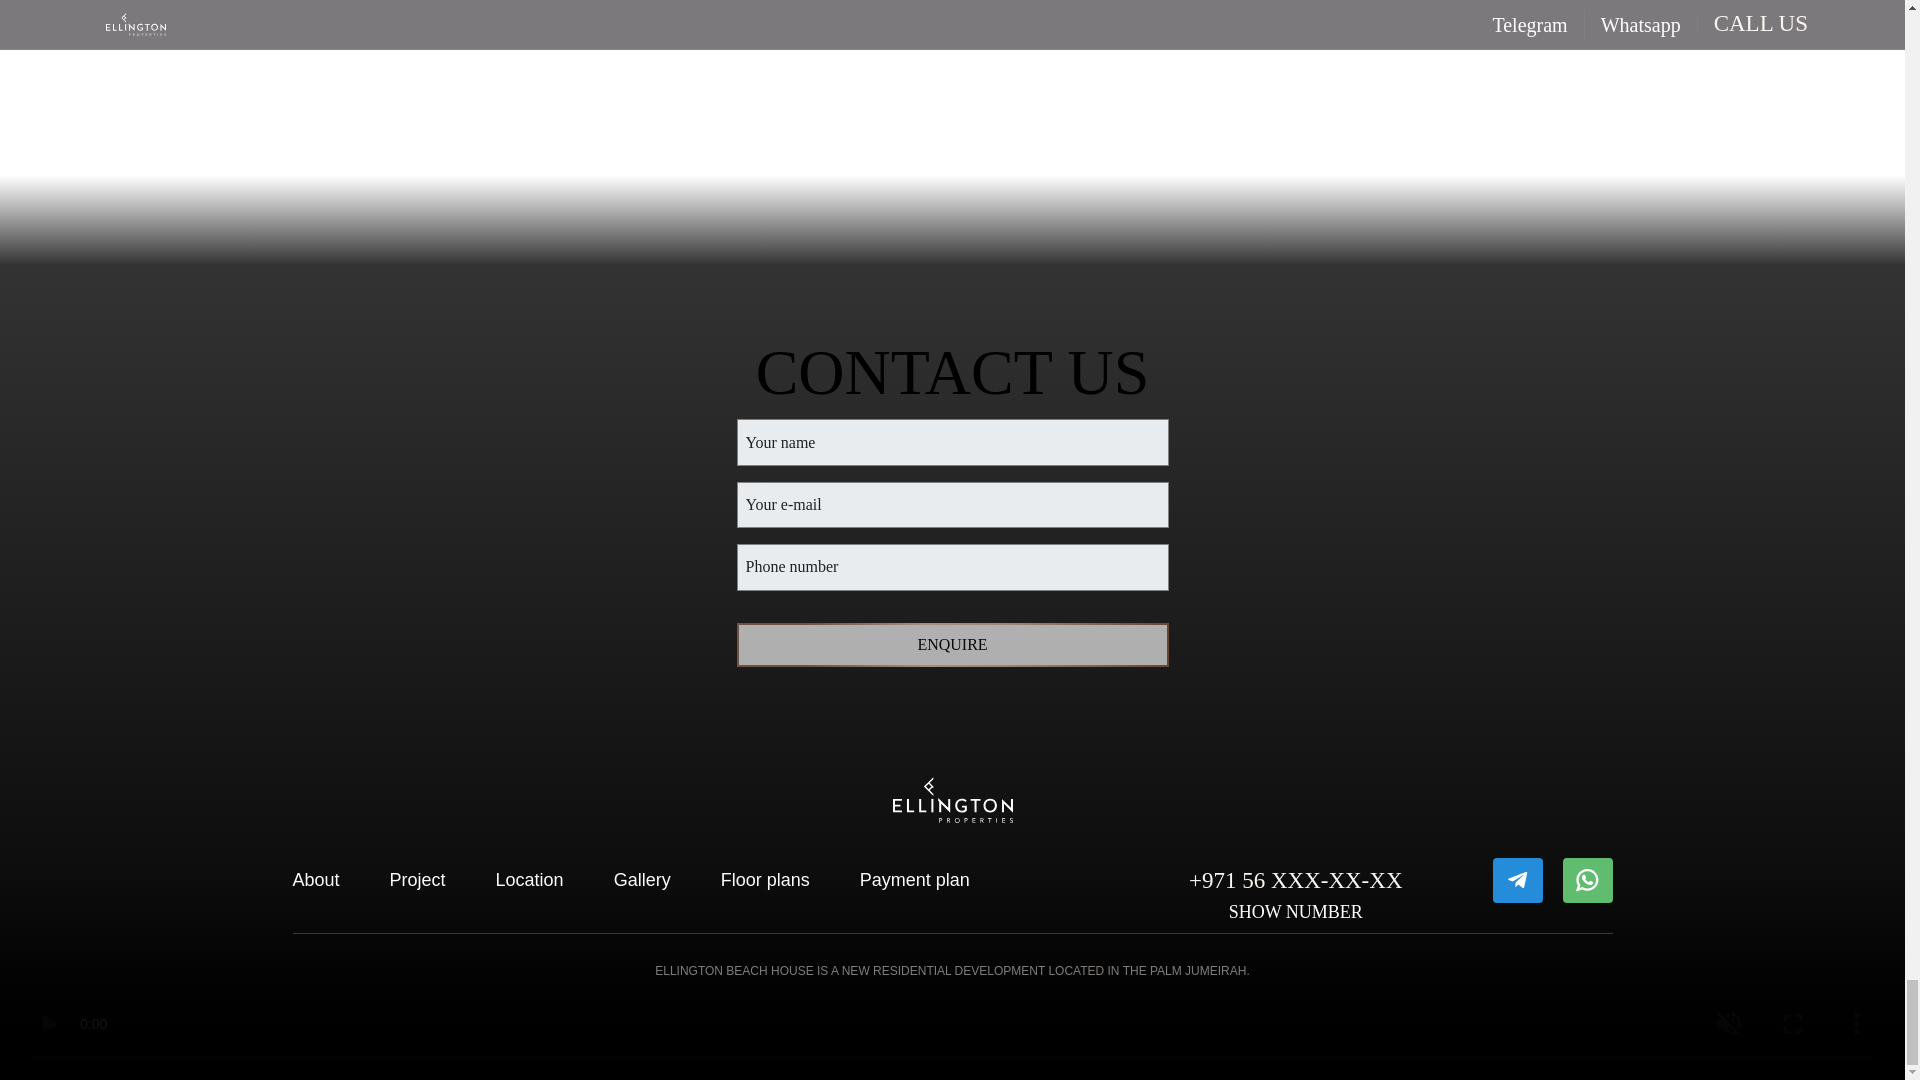 This screenshot has width=1920, height=1080. I want to click on Location, so click(530, 880).